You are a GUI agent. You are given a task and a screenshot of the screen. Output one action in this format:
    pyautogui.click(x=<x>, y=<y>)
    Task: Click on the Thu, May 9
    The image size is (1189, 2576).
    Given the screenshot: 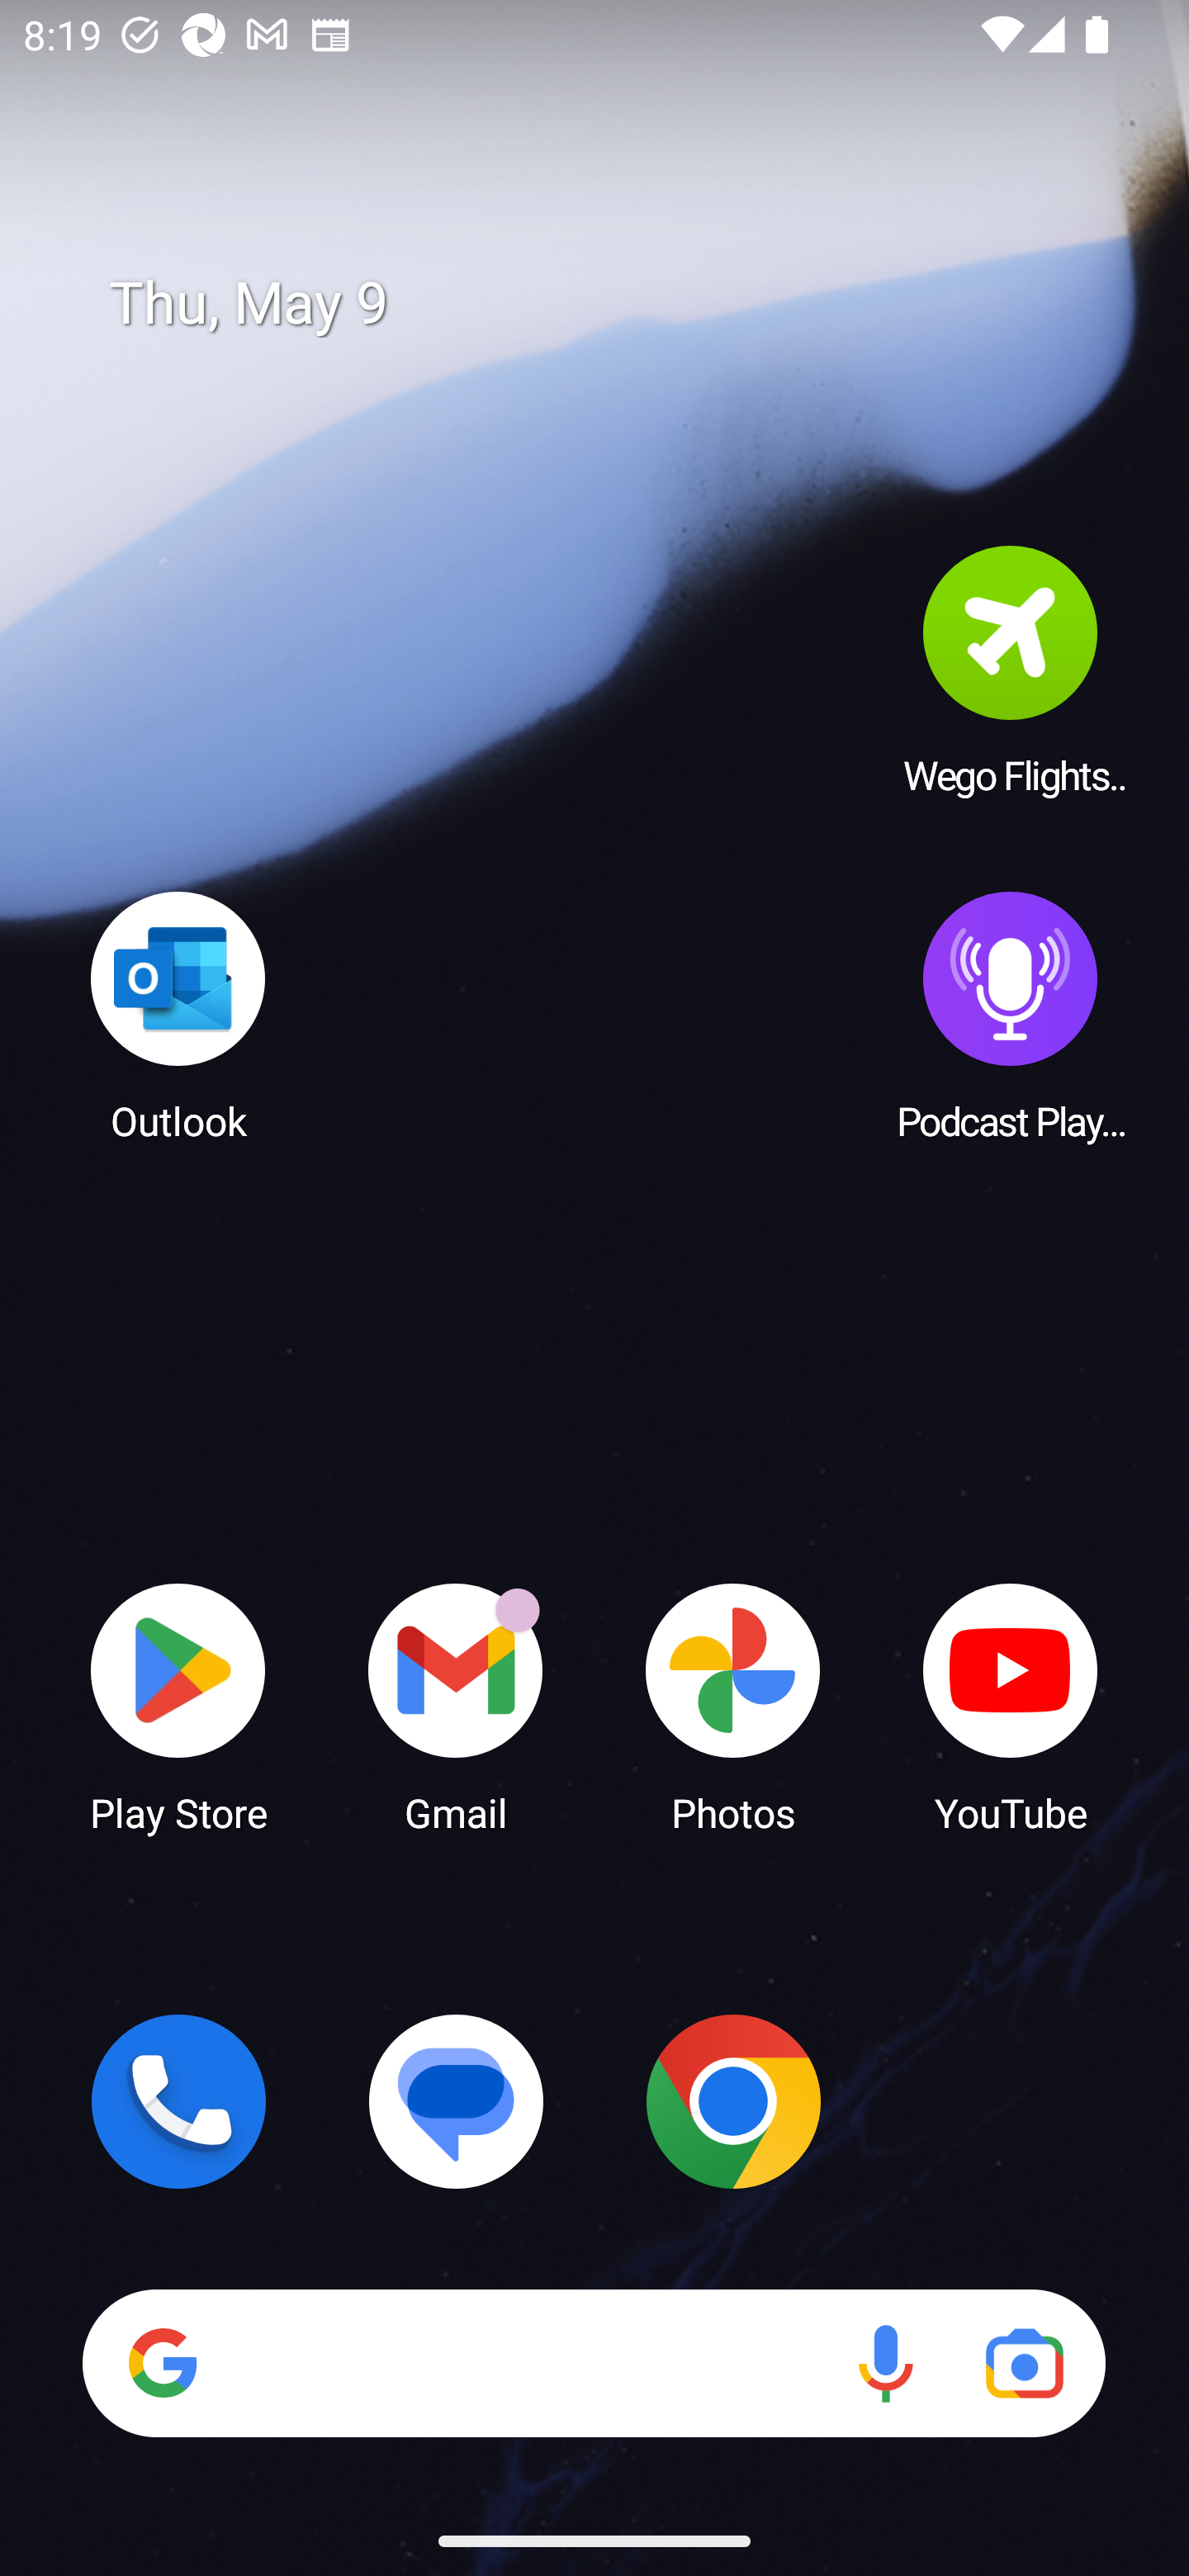 What is the action you would take?
    pyautogui.click(x=618, y=304)
    